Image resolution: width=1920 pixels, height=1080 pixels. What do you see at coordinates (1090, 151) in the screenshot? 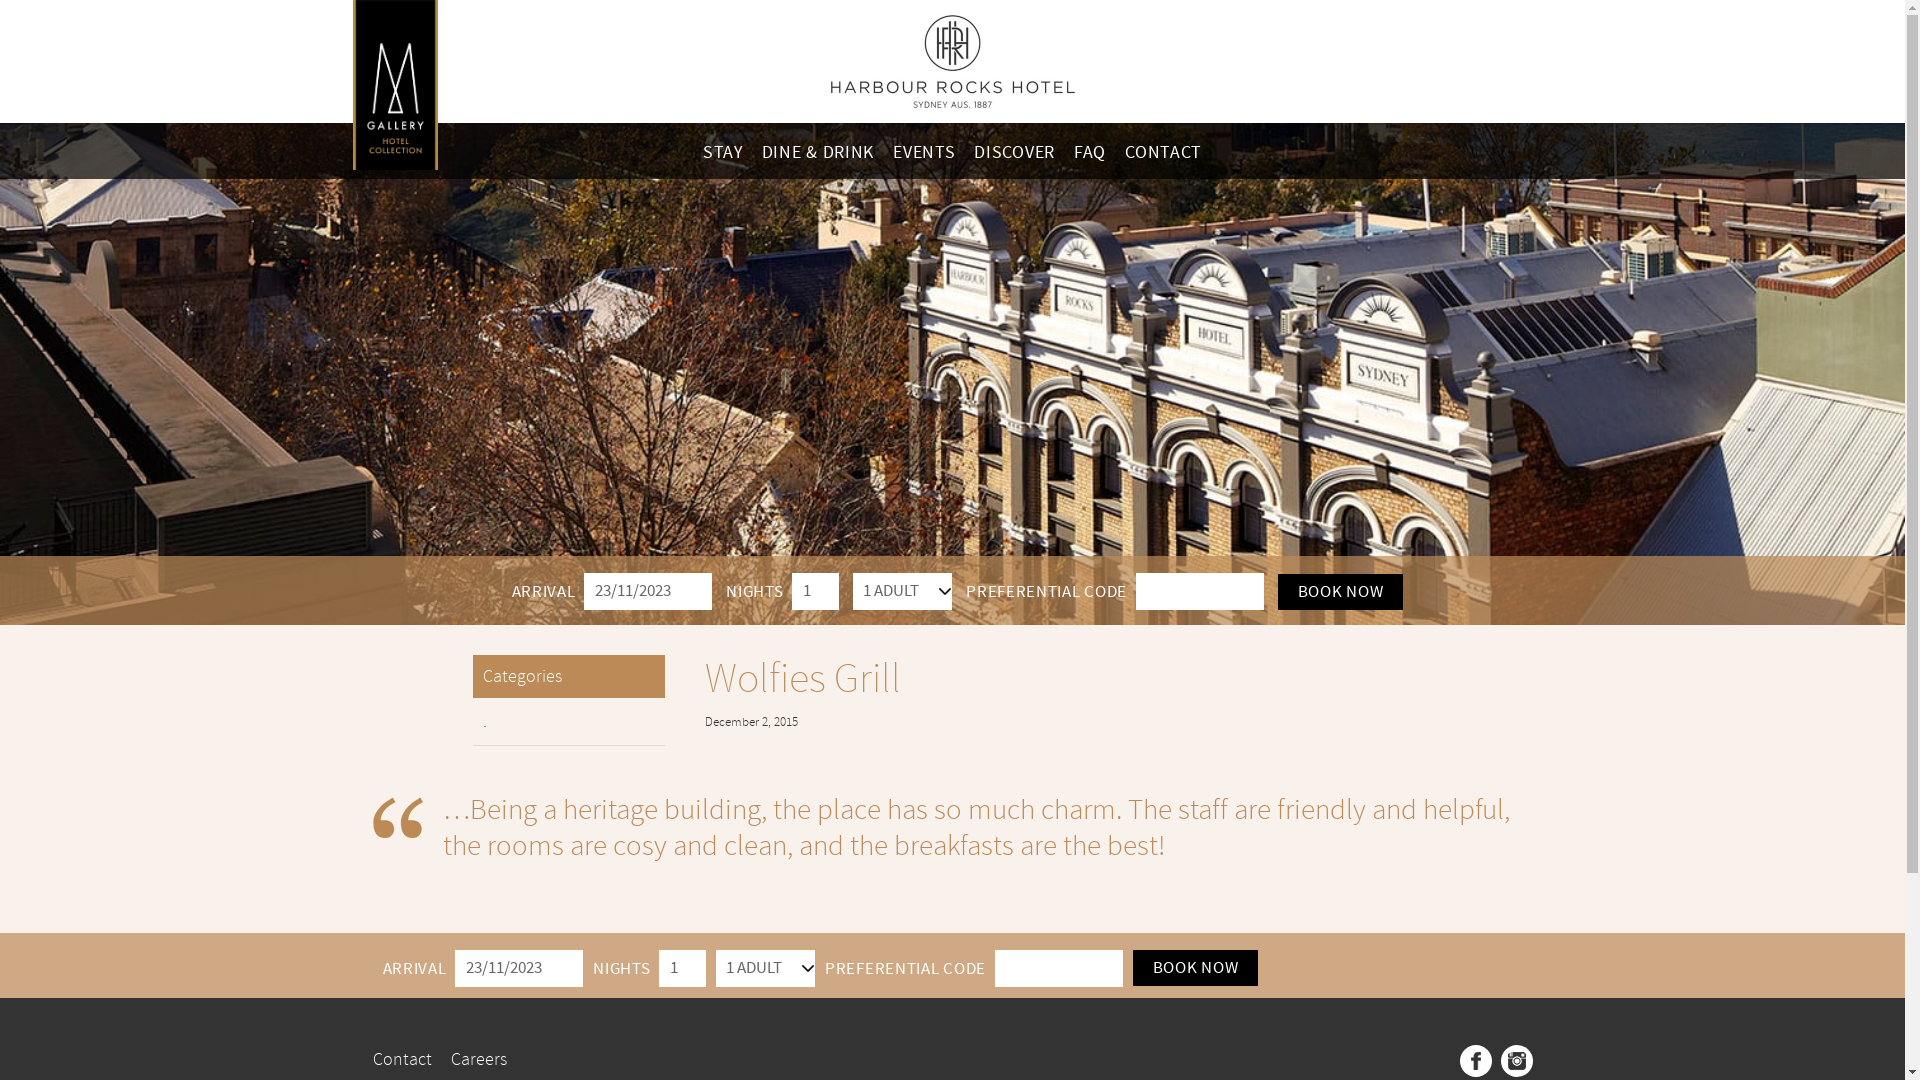
I see `FAQ` at bounding box center [1090, 151].